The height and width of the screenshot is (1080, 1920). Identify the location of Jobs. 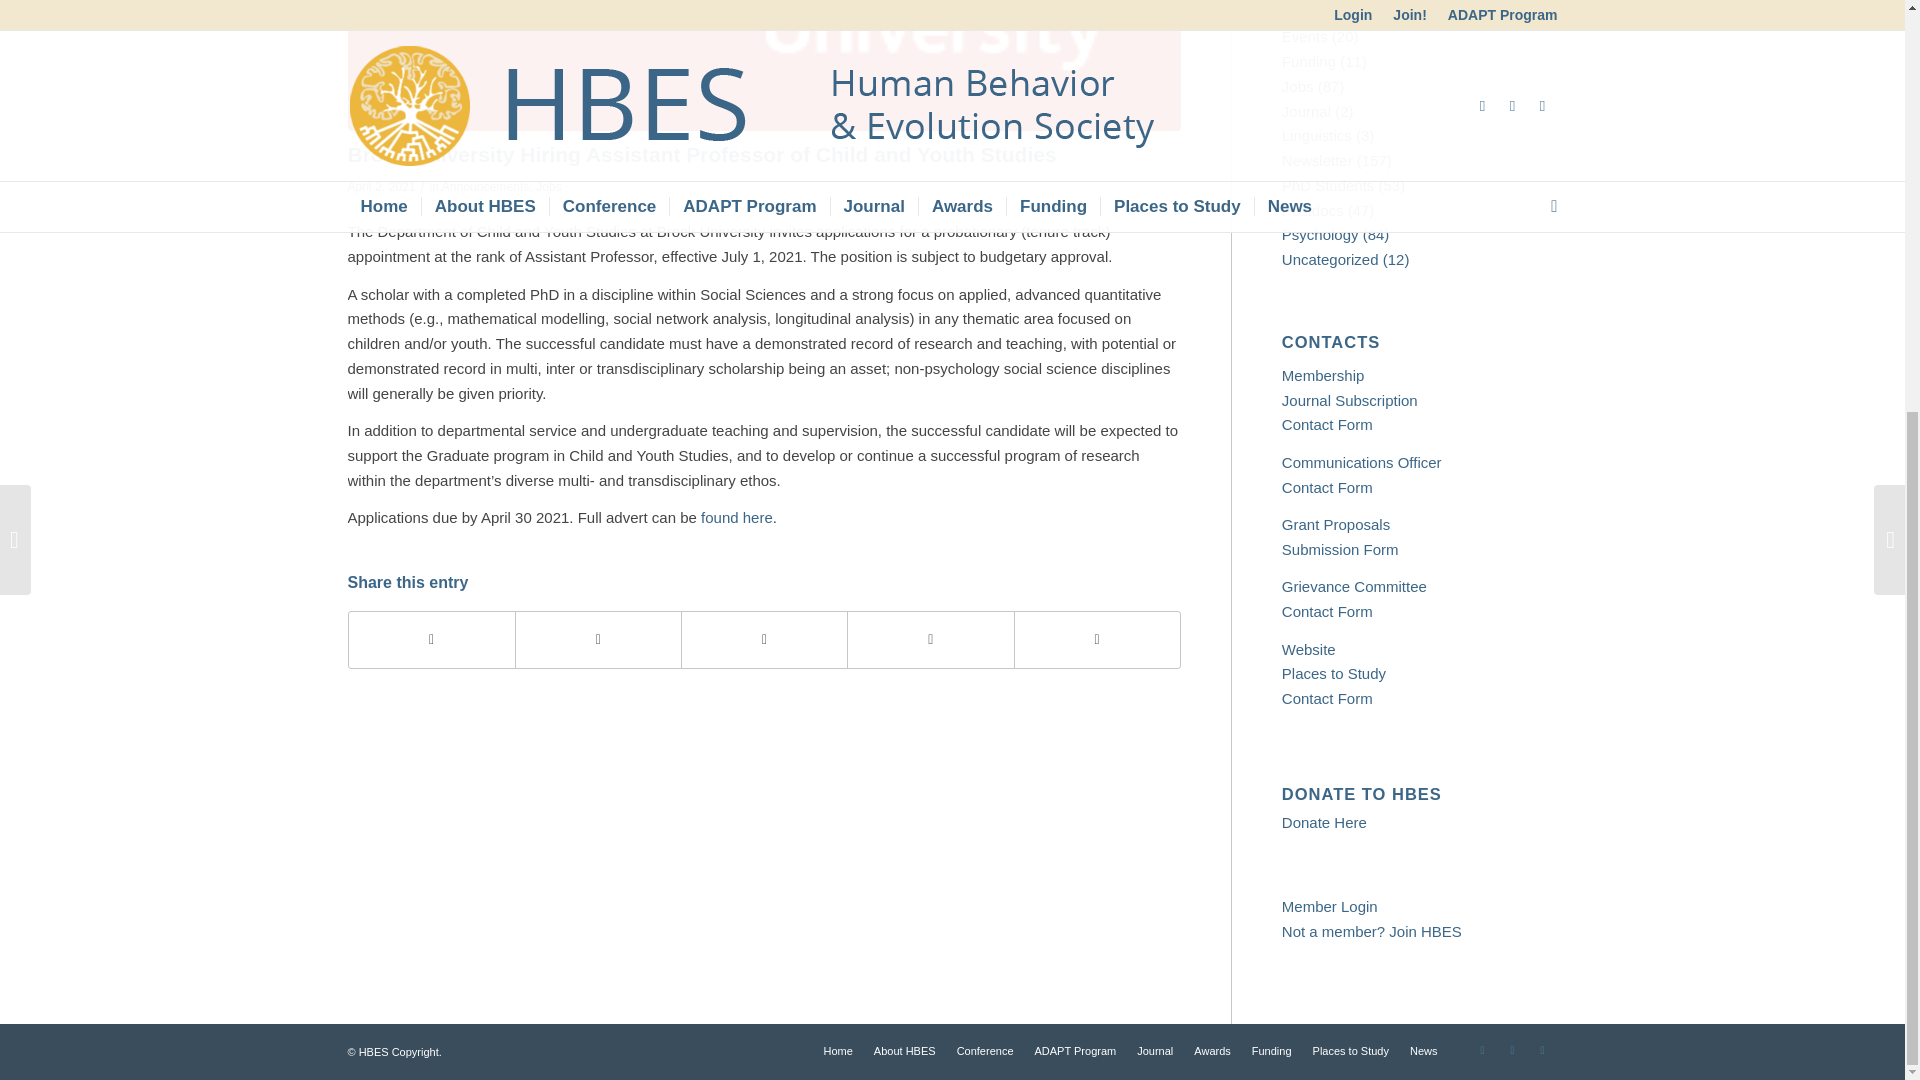
(548, 187).